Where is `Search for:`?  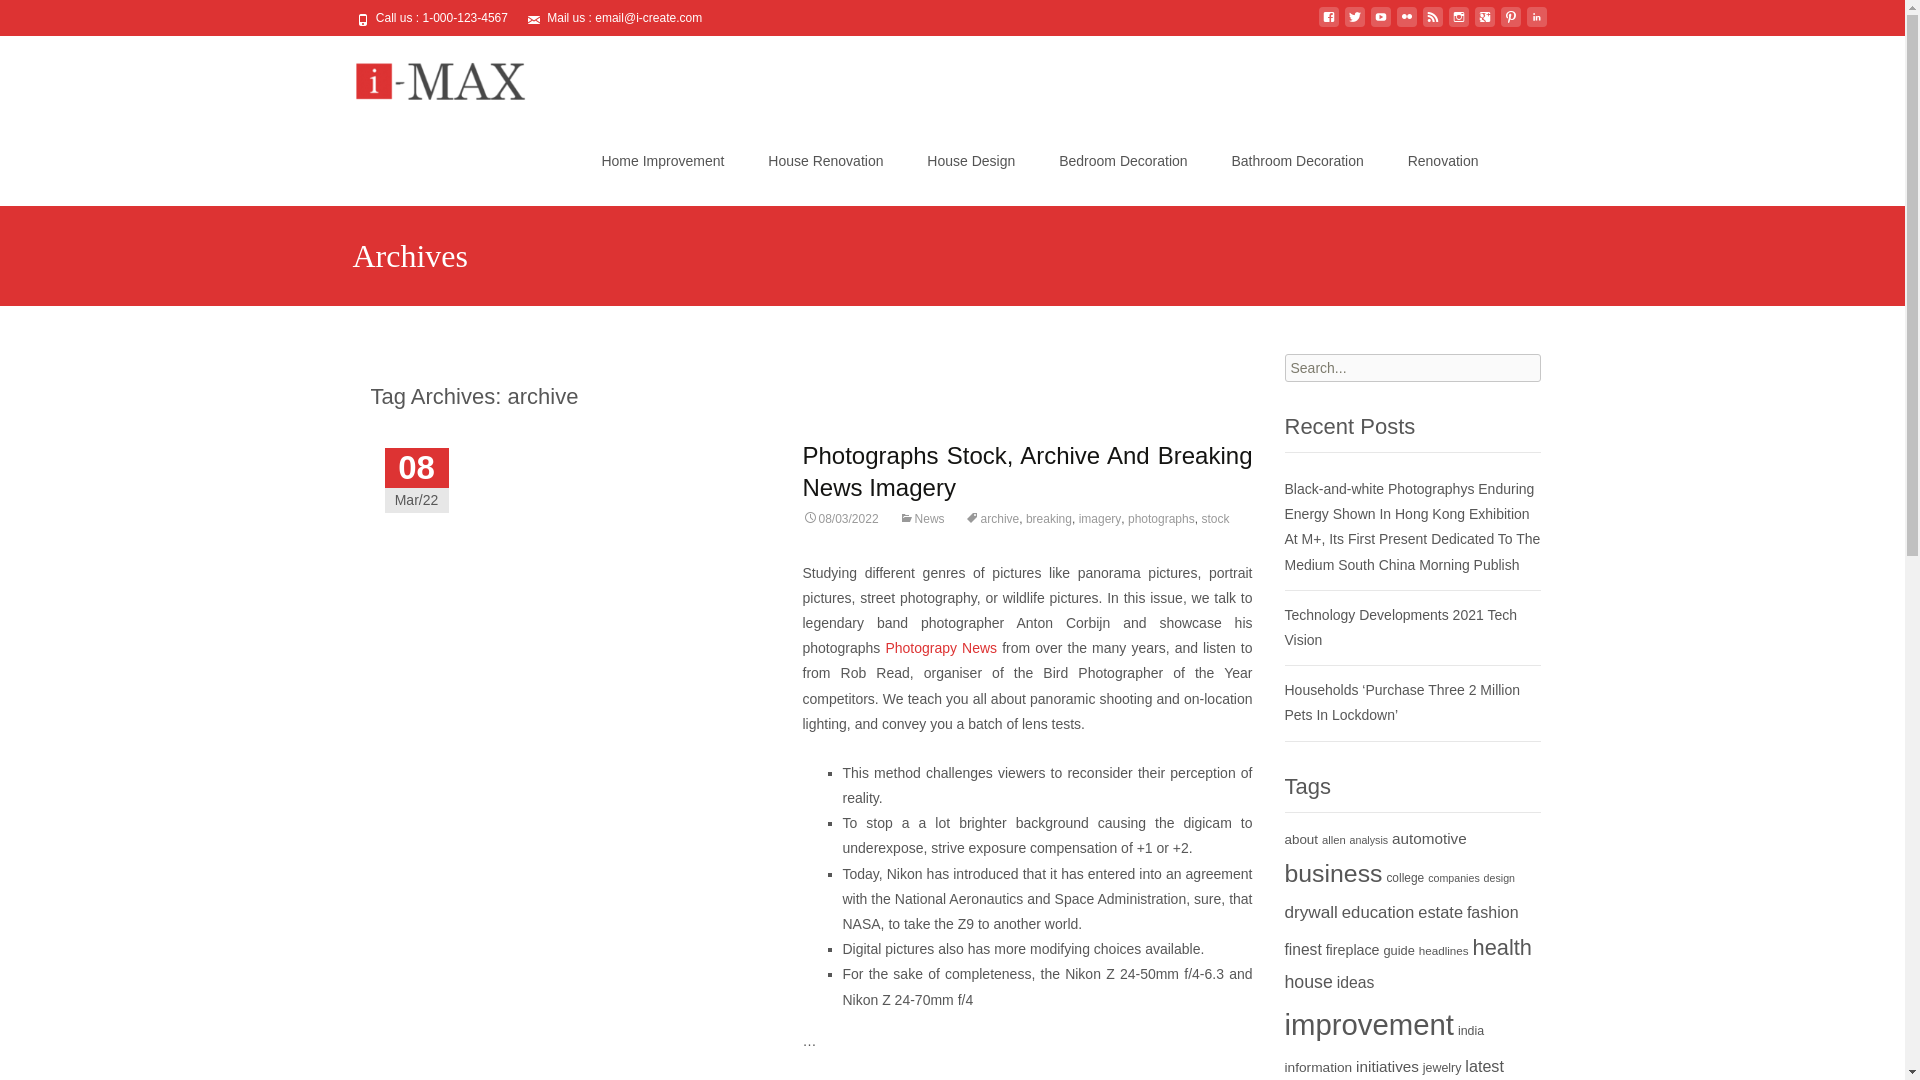
Search for: is located at coordinates (1412, 368).